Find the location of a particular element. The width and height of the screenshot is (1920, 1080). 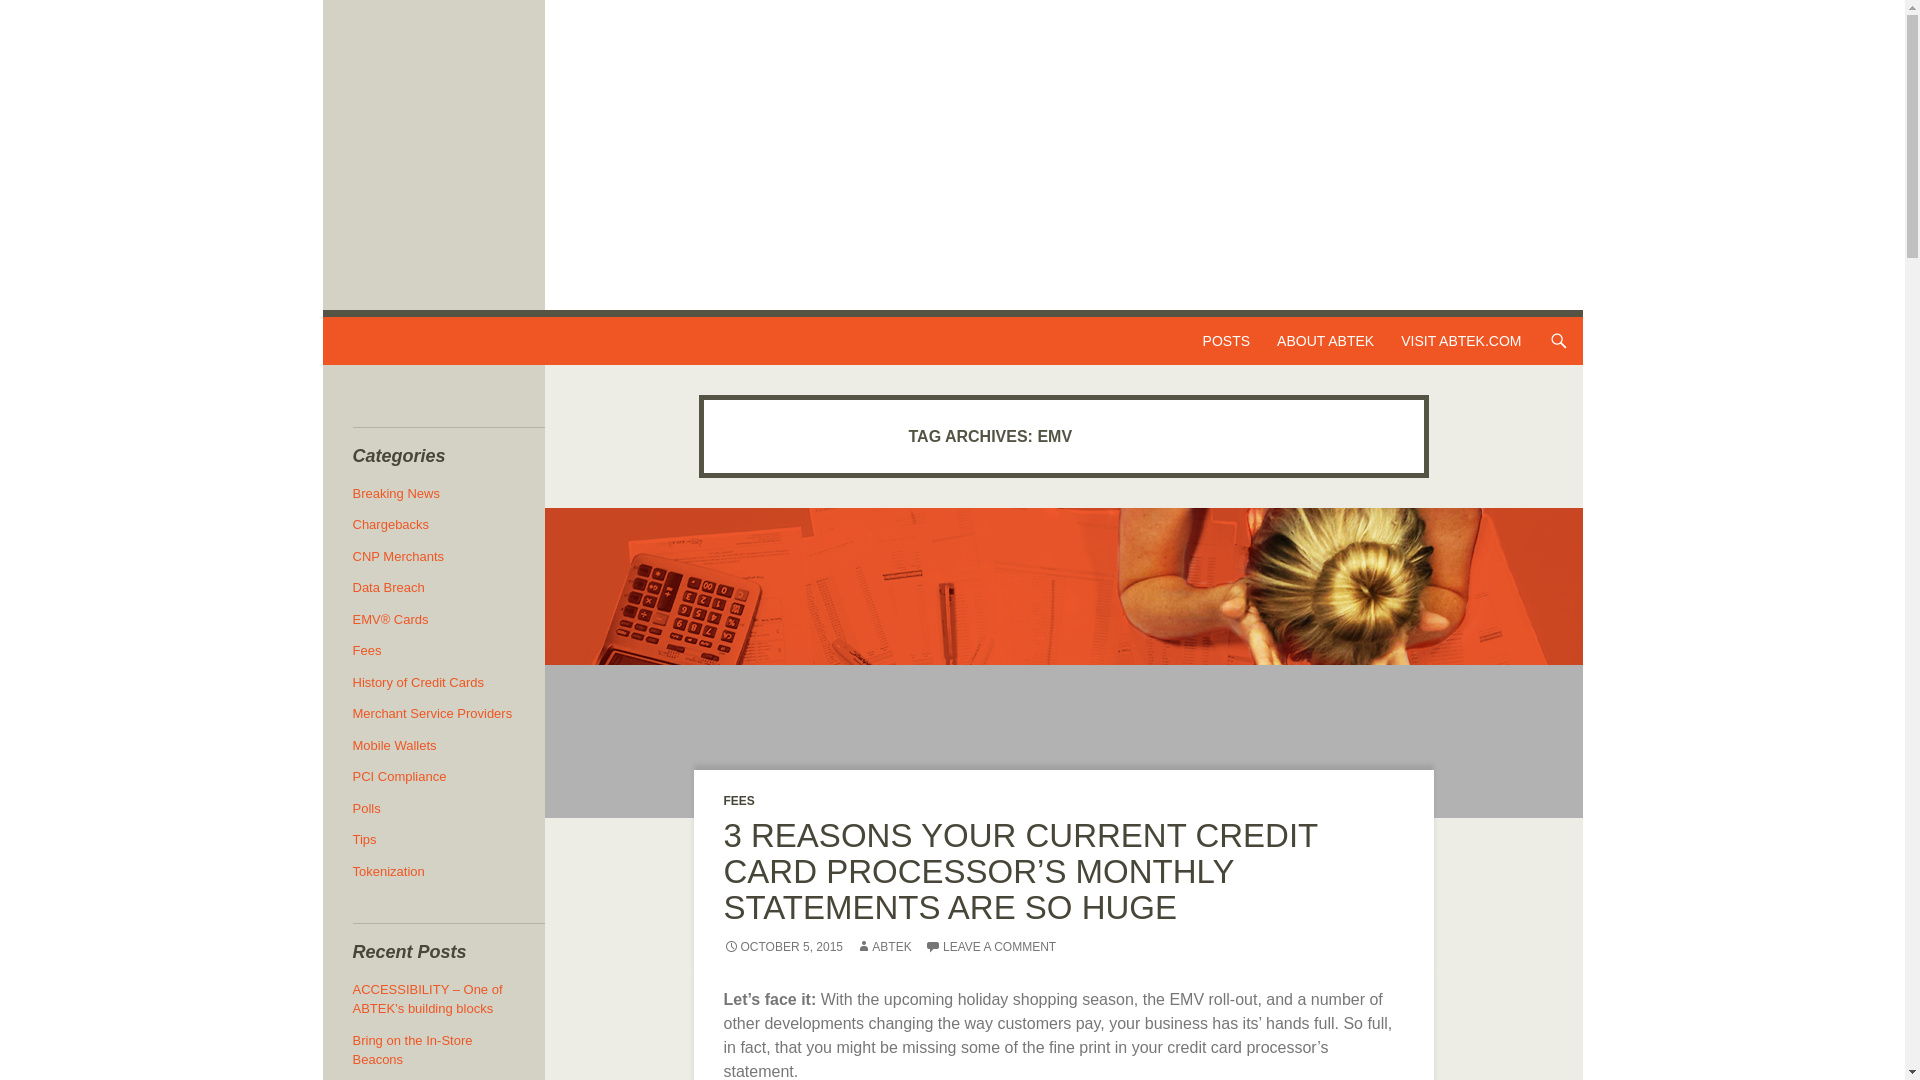

PCI Compliance is located at coordinates (398, 776).